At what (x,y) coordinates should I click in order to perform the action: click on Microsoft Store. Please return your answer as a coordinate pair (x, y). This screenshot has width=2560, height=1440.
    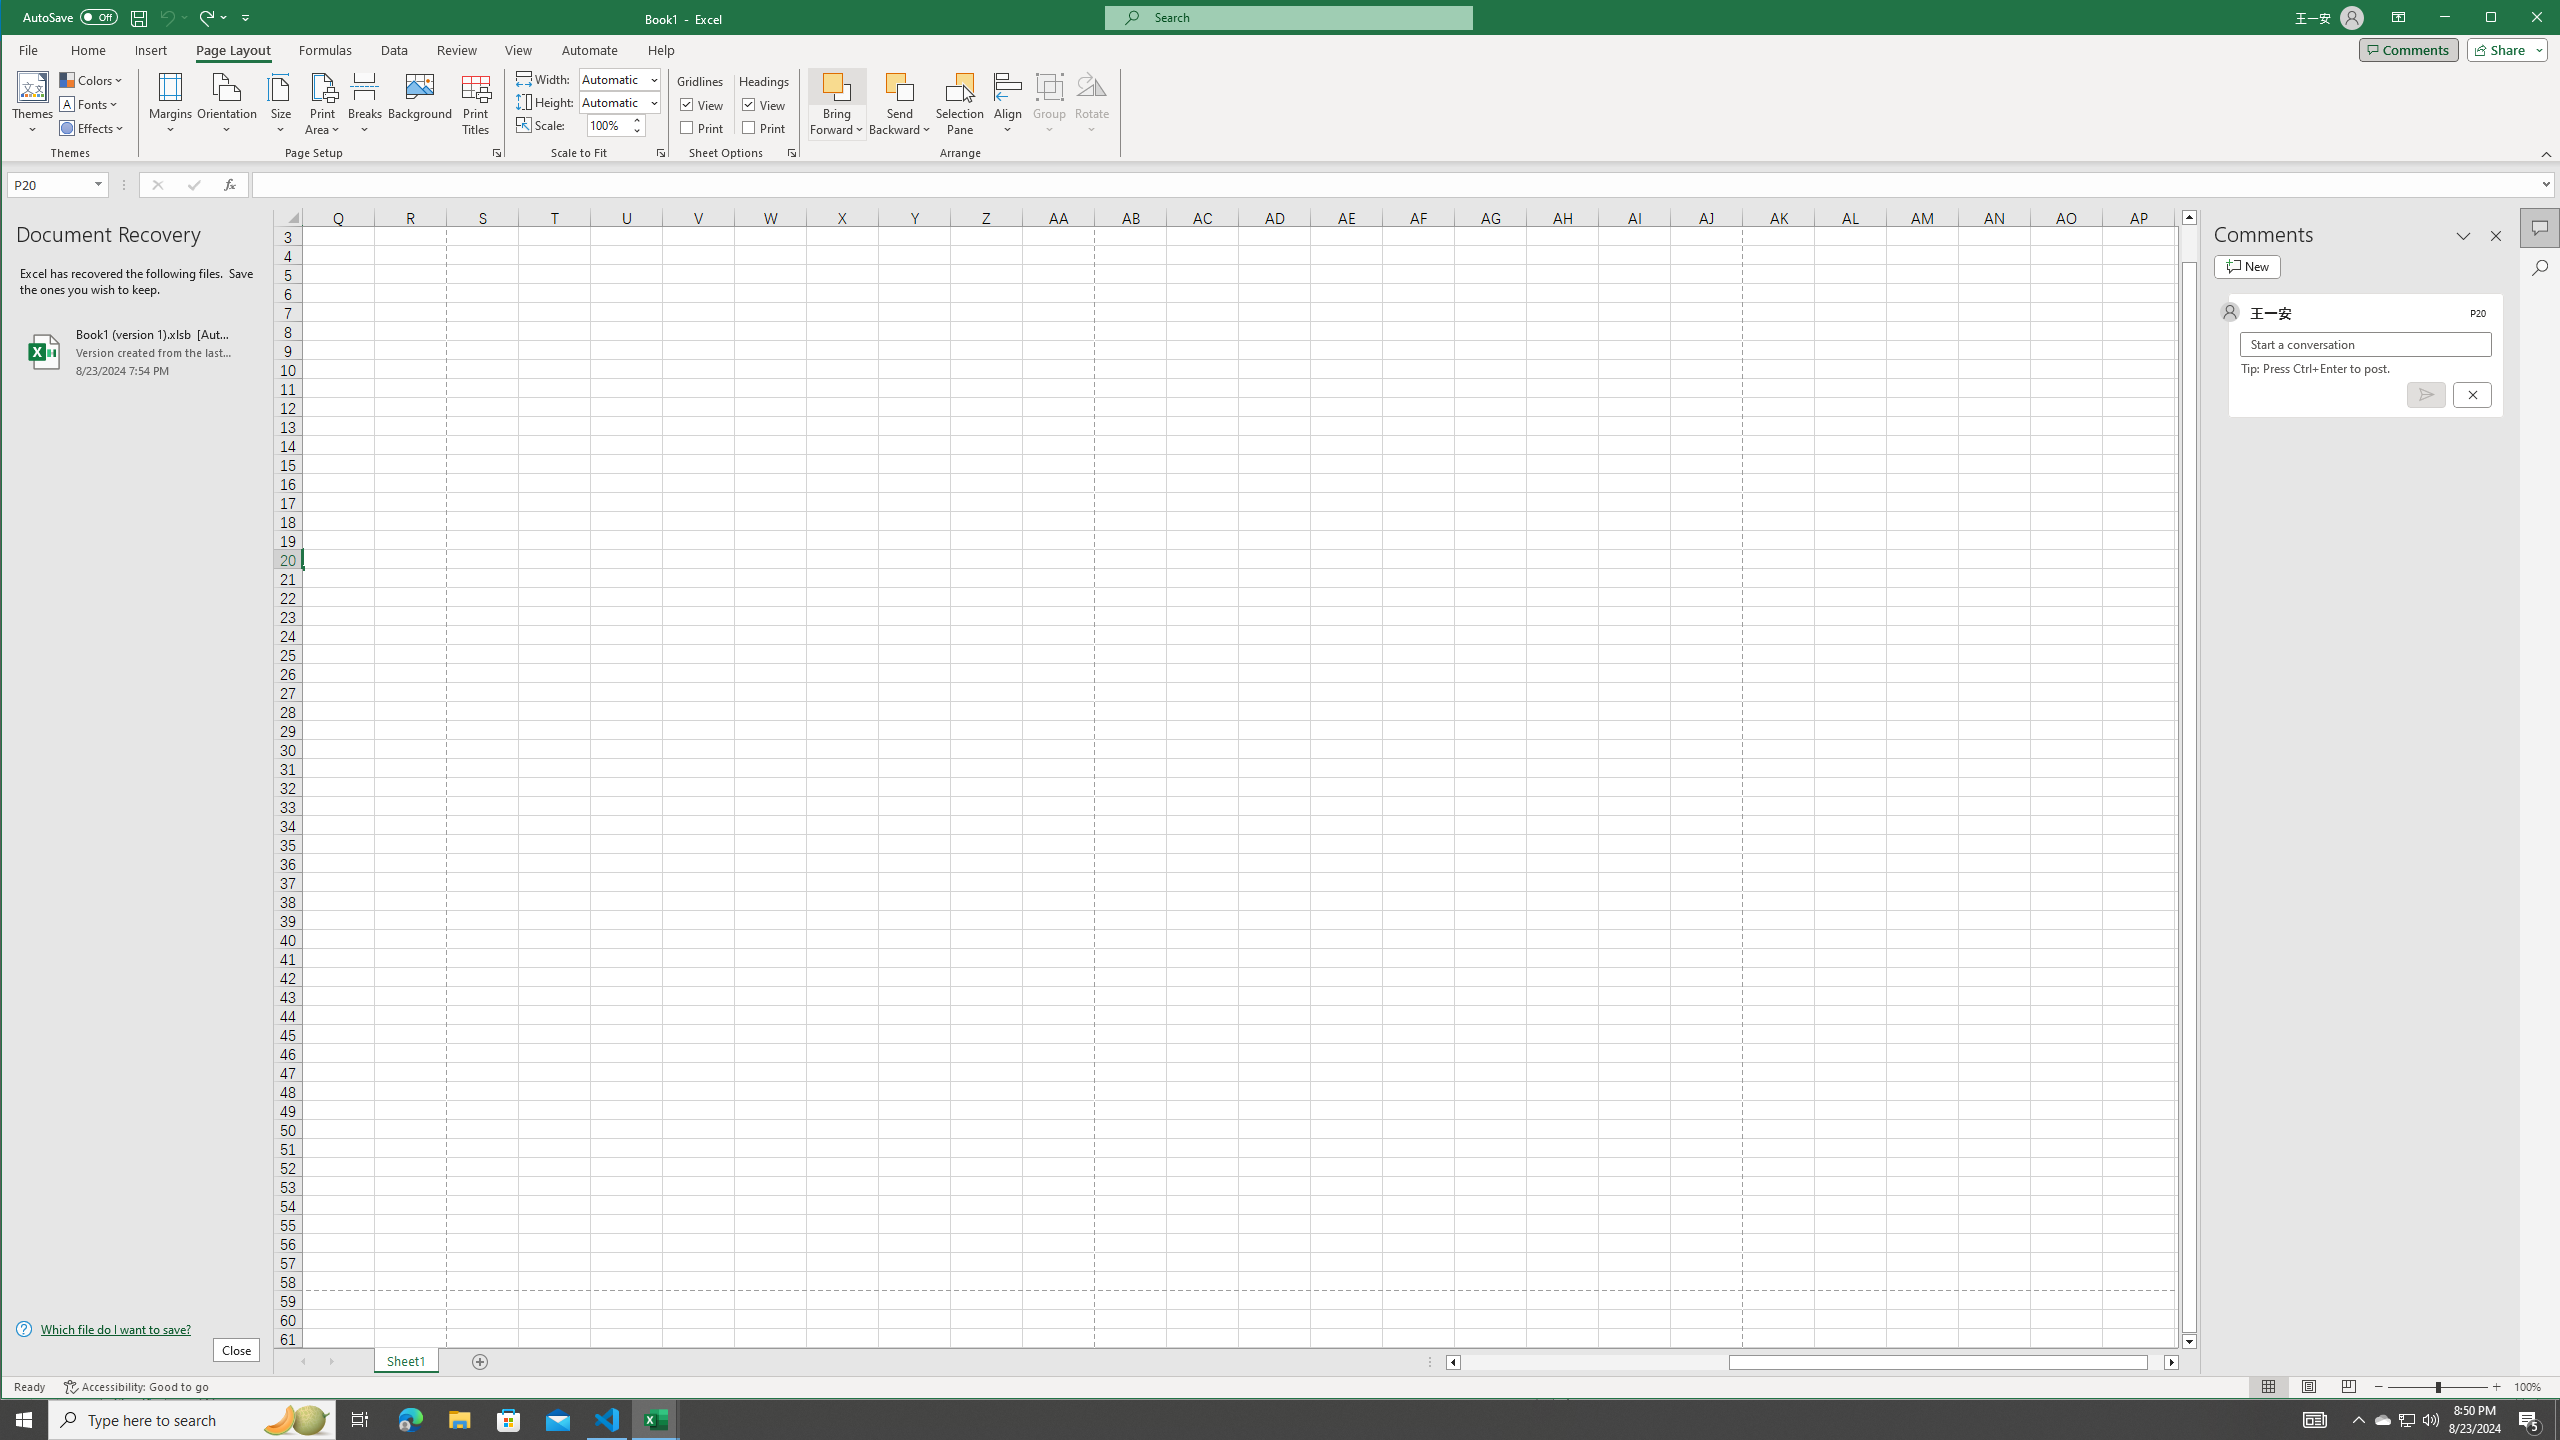
    Looking at the image, I should click on (509, 1420).